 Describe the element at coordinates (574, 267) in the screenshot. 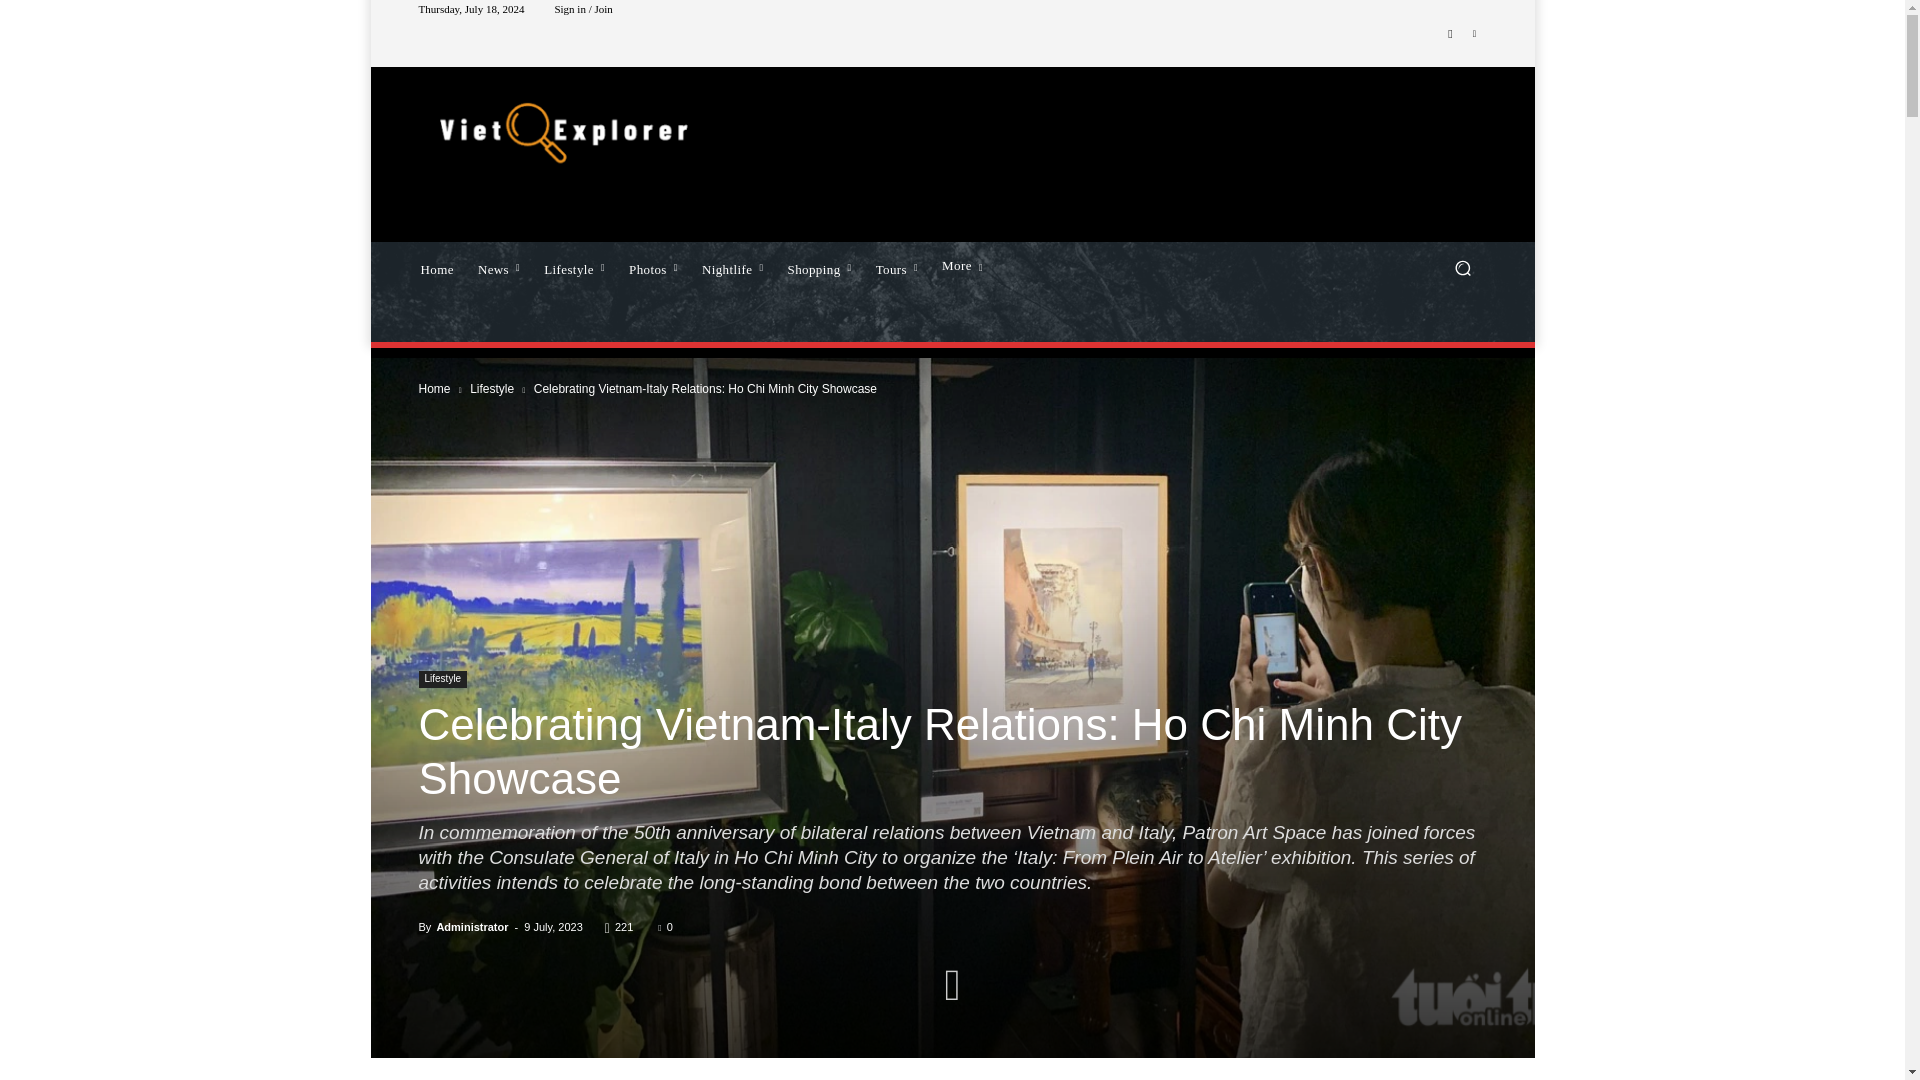

I see `Lifestyle` at that location.